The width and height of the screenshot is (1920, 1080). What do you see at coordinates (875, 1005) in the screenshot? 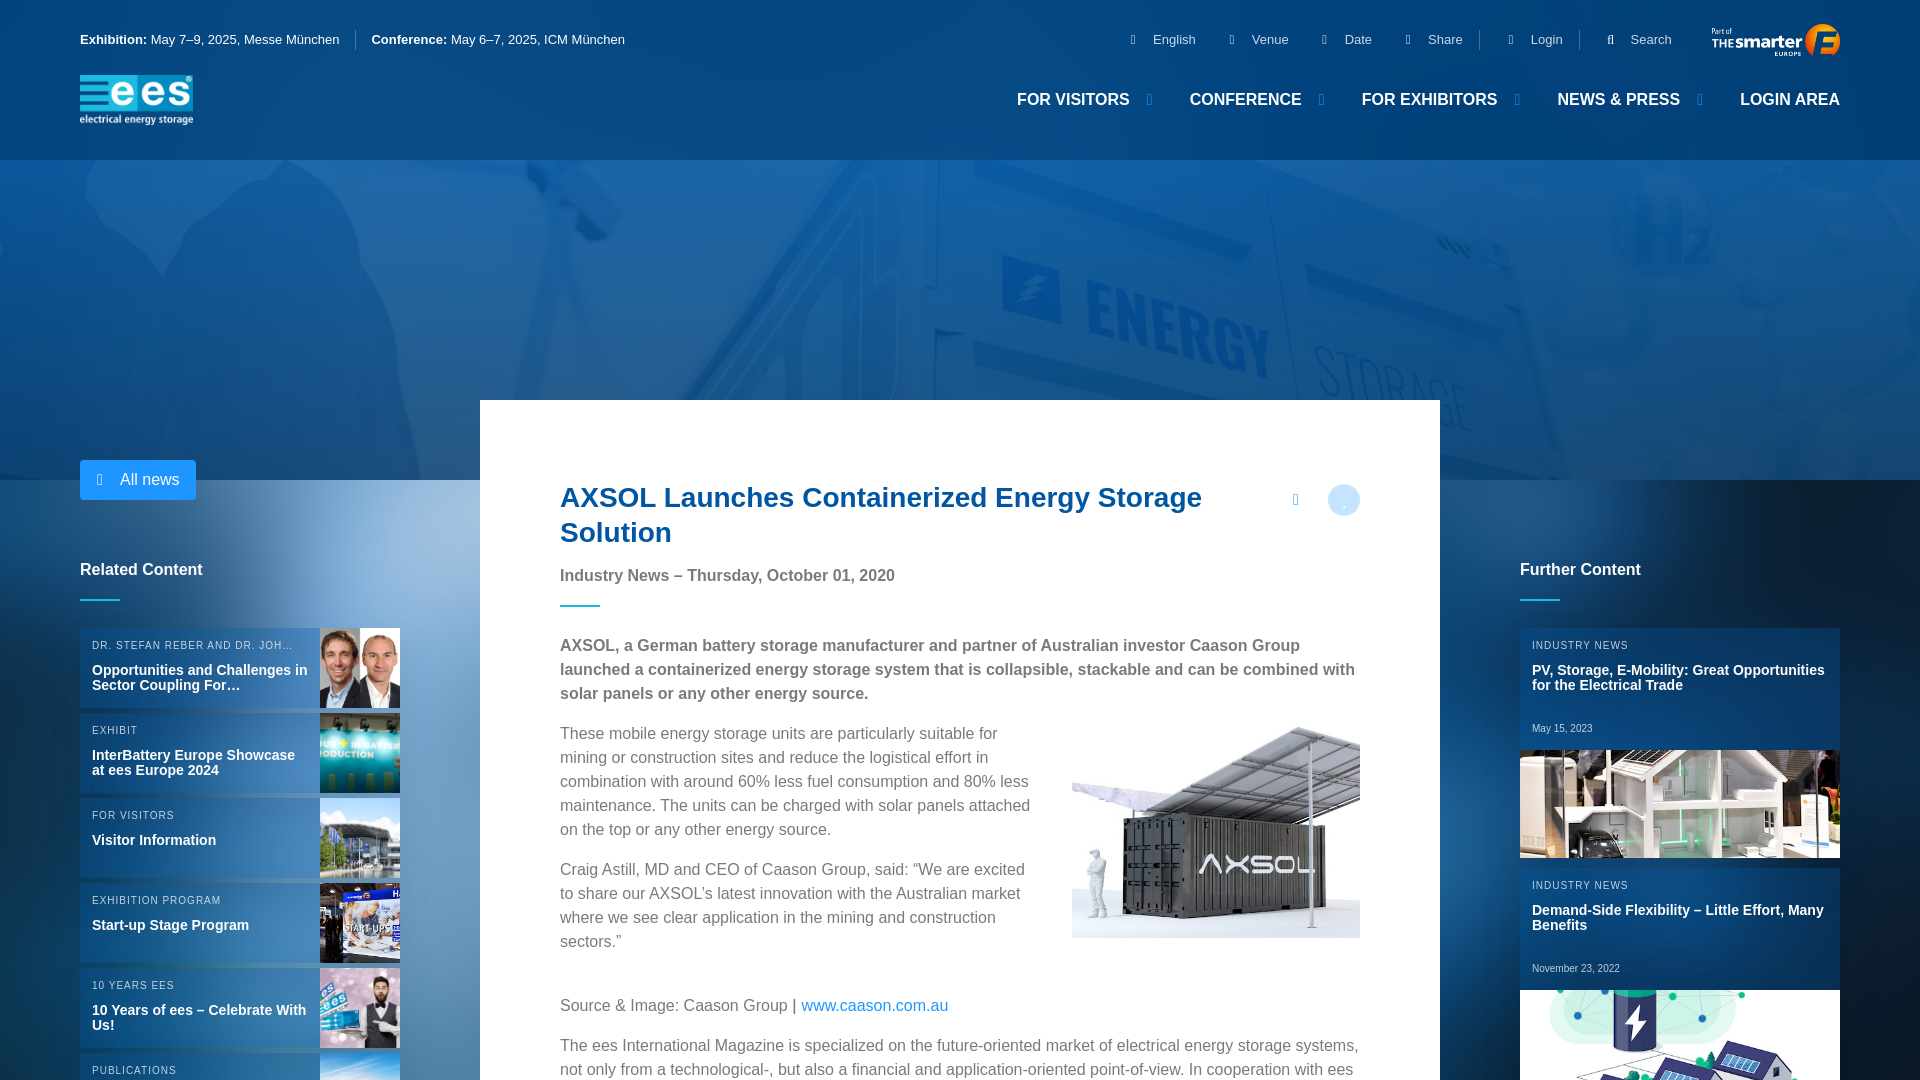
I see `www.caason.com.au` at bounding box center [875, 1005].